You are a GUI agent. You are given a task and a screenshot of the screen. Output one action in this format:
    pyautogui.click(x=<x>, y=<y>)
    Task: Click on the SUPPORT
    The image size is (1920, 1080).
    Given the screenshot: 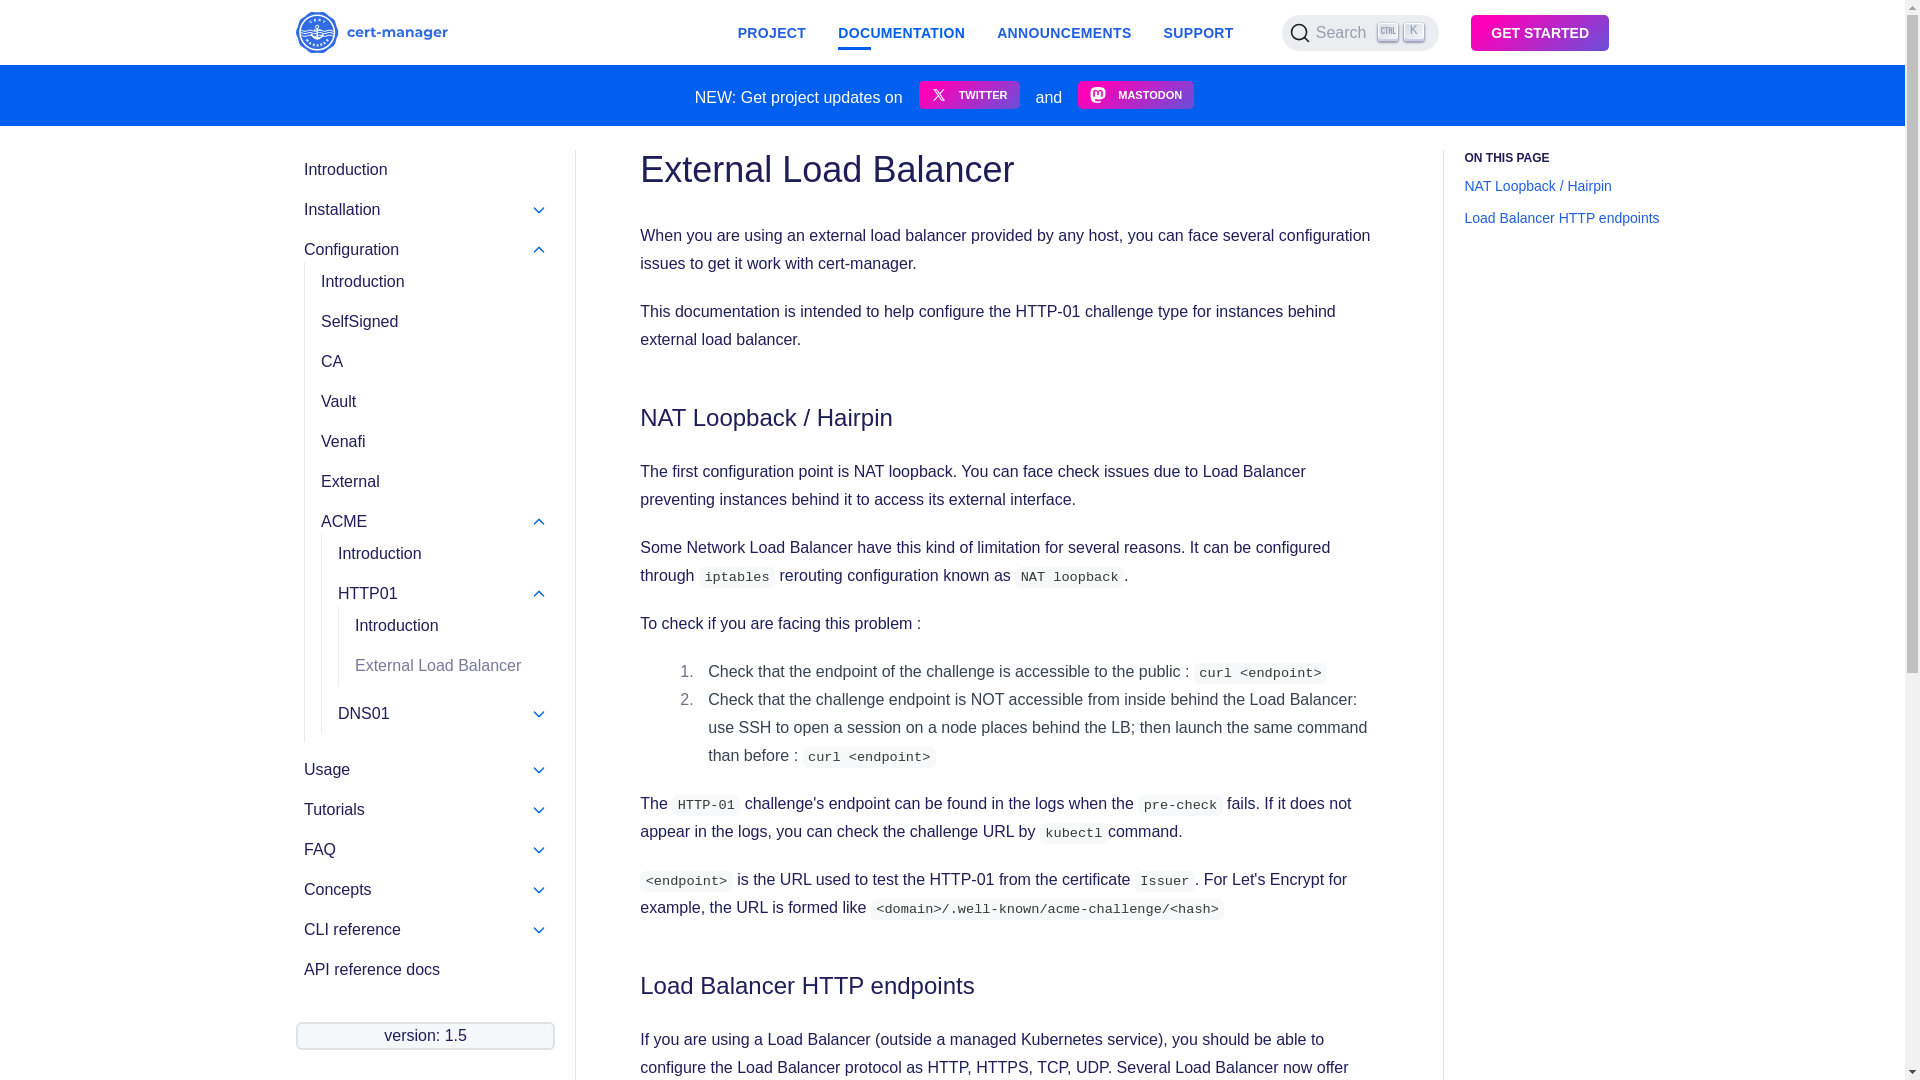 What is the action you would take?
    pyautogui.click(x=1198, y=32)
    